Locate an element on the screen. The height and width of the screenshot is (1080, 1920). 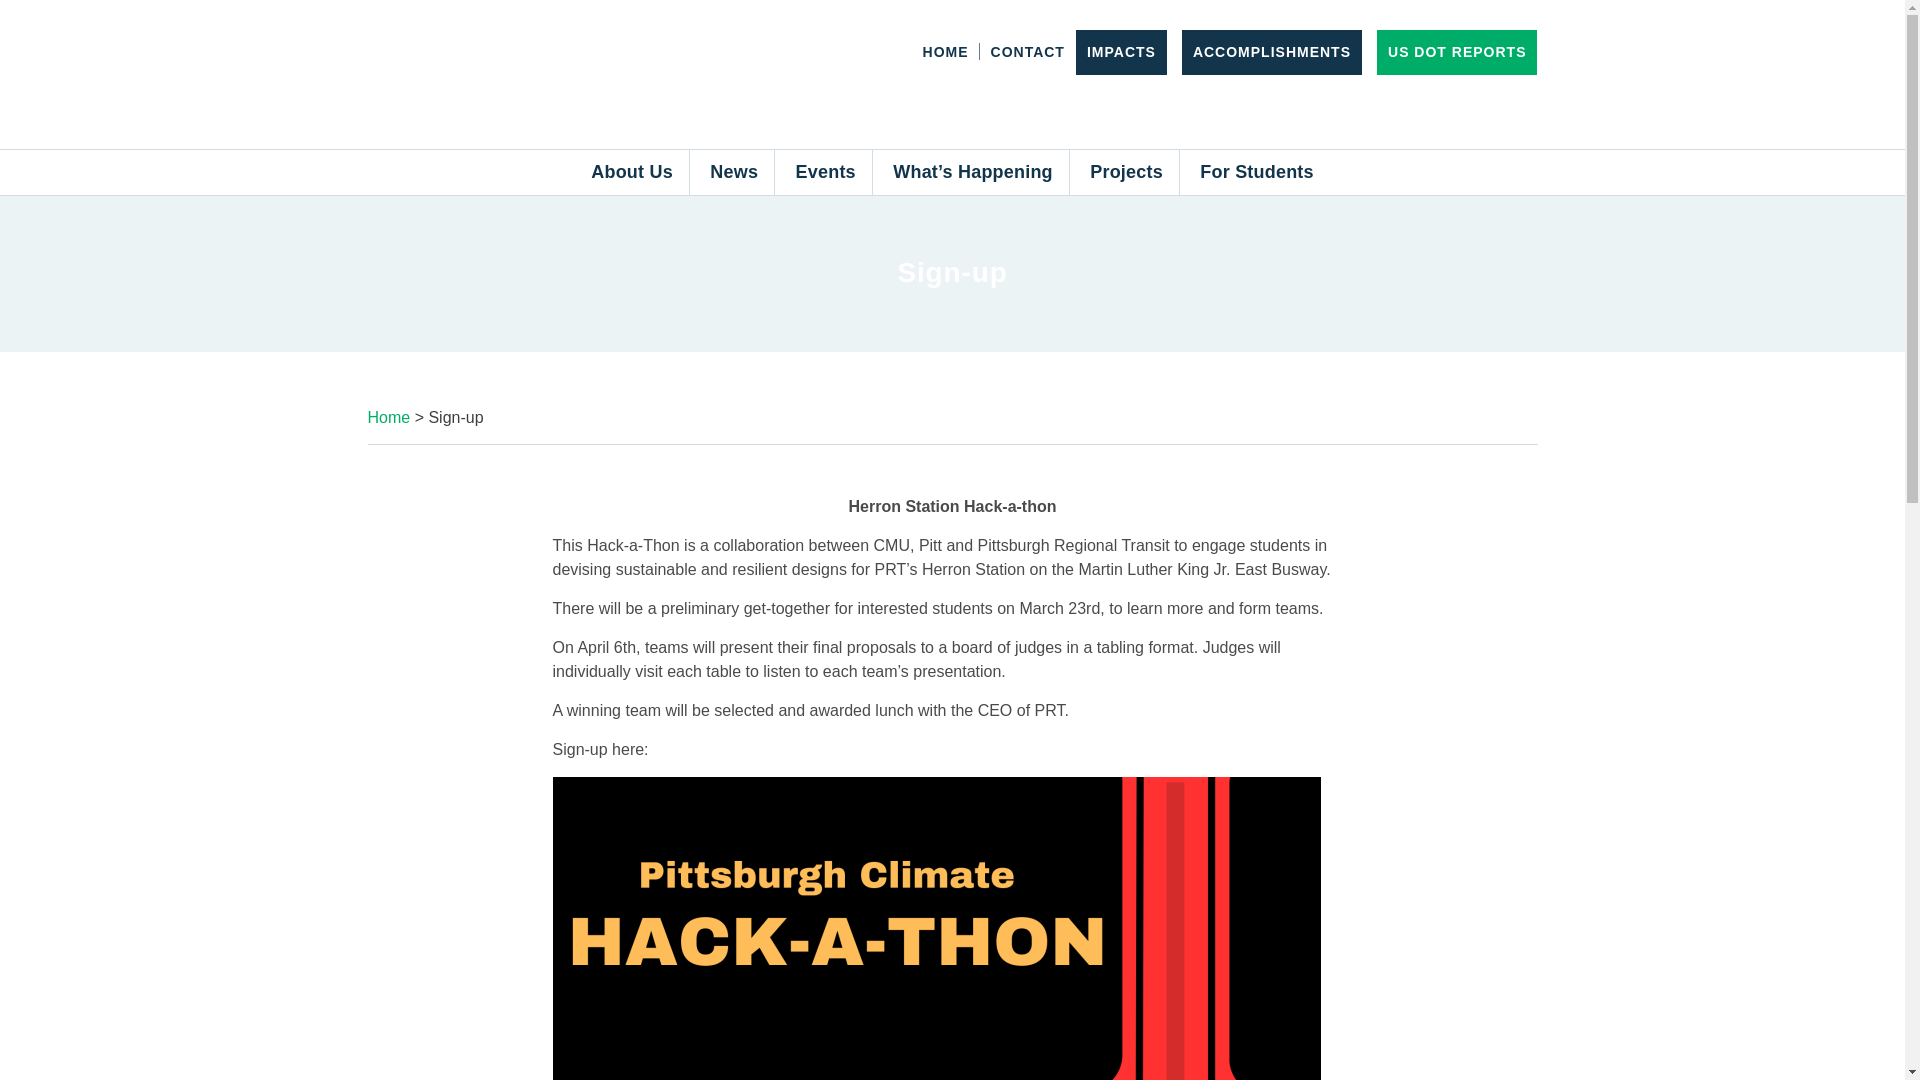
US DOT REPORTS is located at coordinates (1457, 52).